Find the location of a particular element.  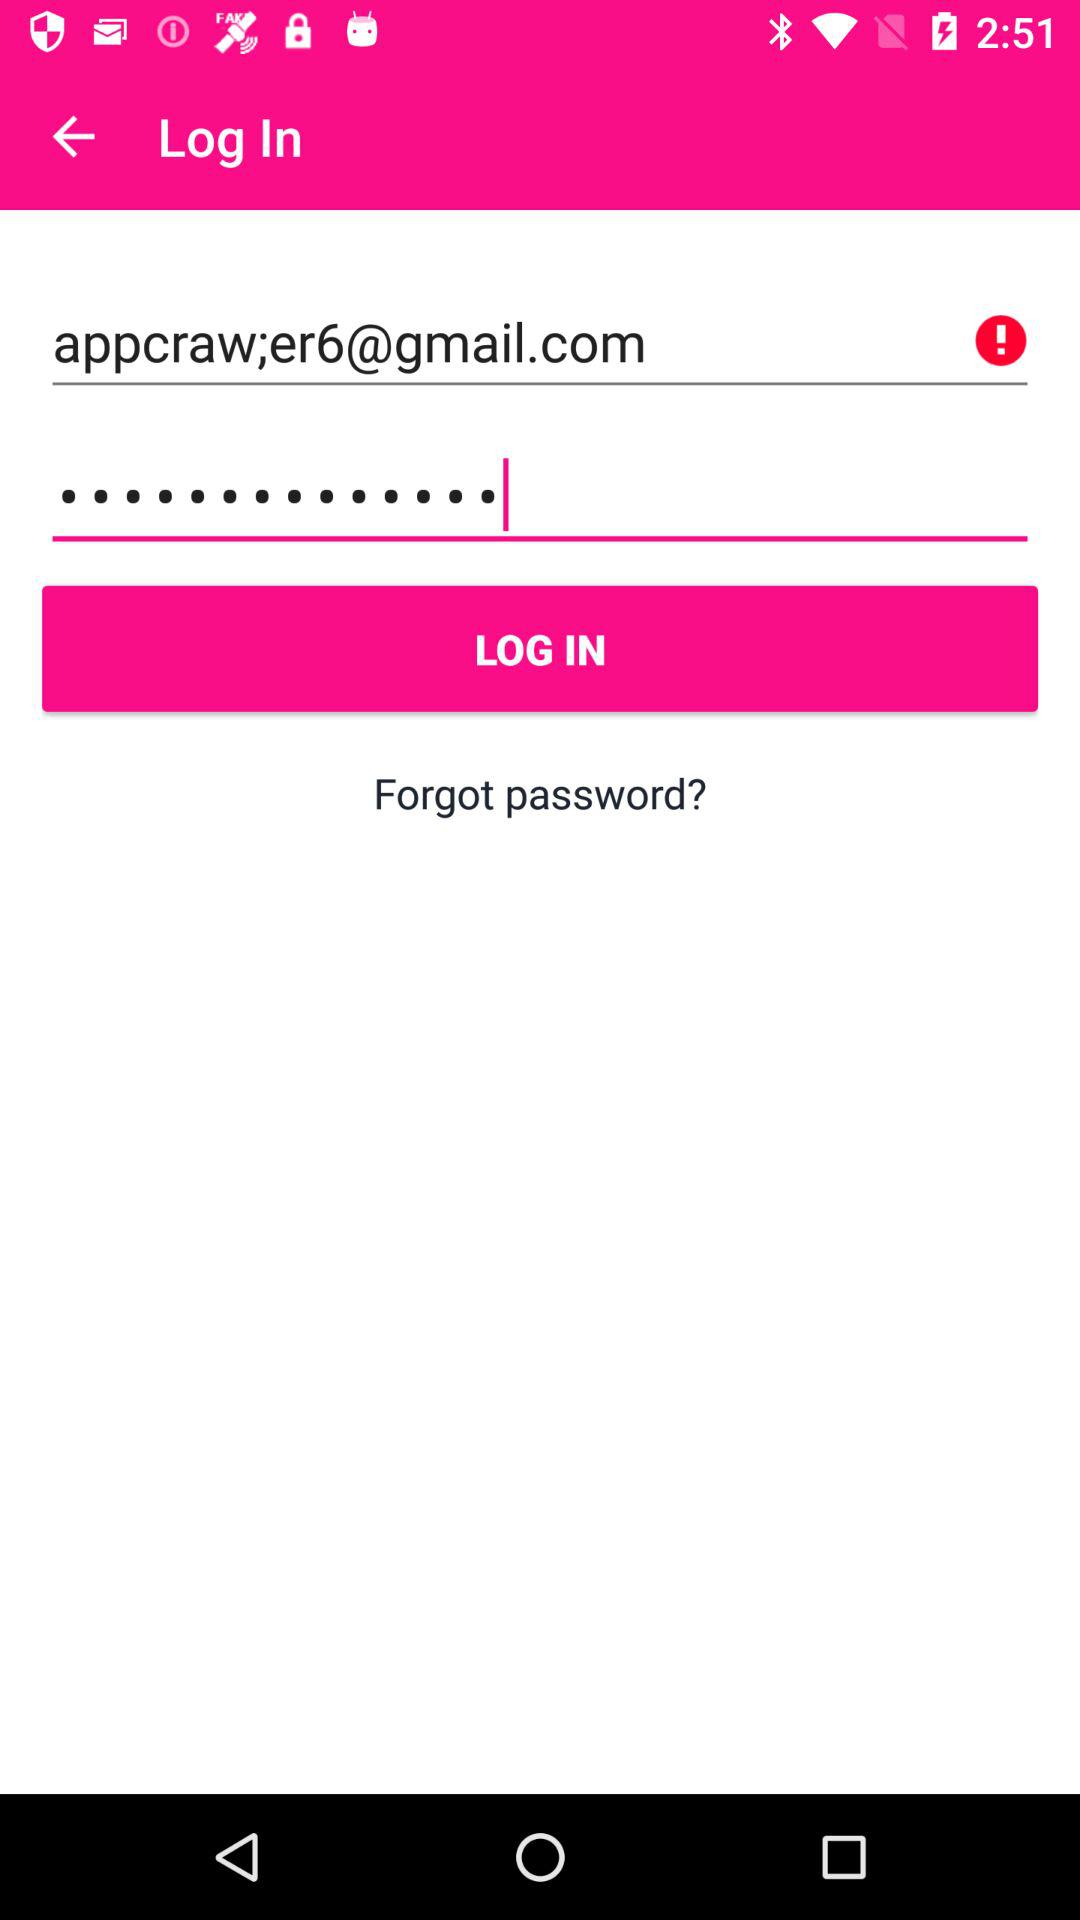

scroll to forgot password? item is located at coordinates (540, 792).